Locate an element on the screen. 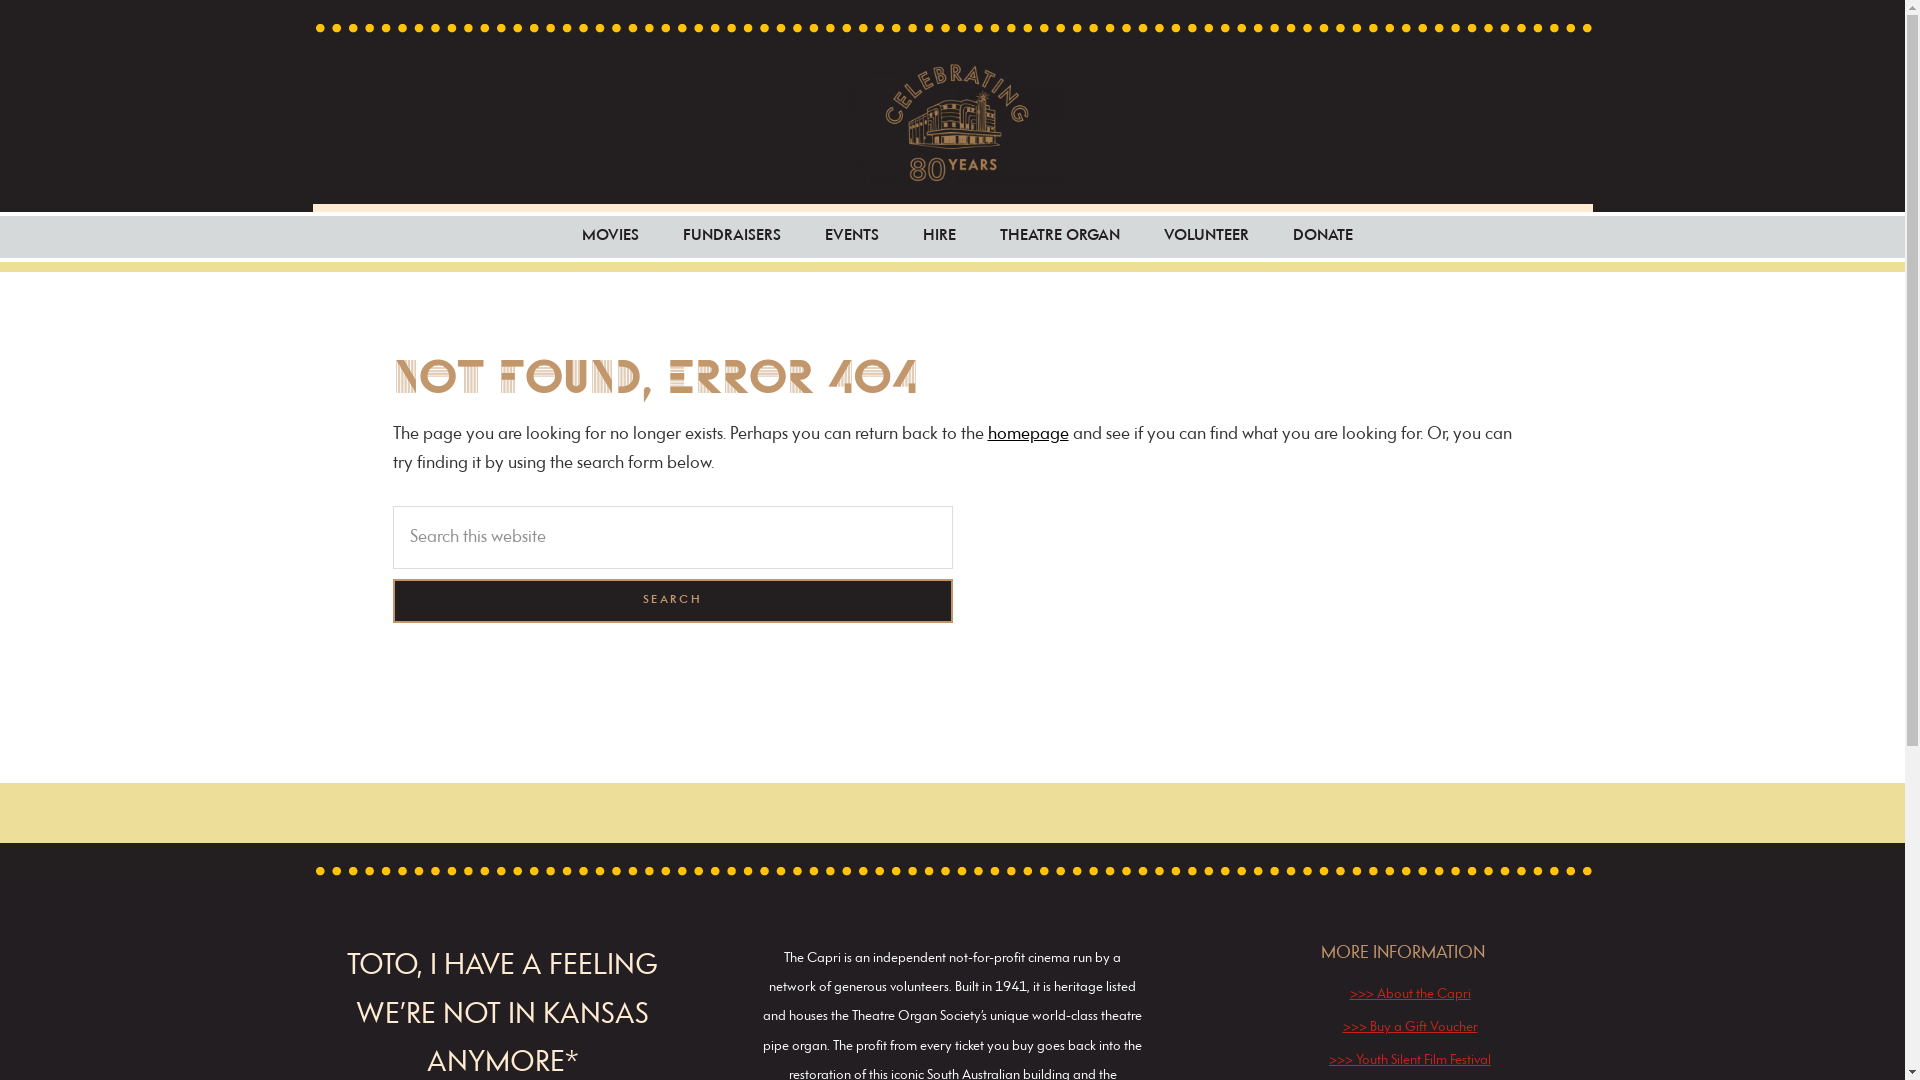 The image size is (1920, 1080). FUNDRAISERS is located at coordinates (732, 236).